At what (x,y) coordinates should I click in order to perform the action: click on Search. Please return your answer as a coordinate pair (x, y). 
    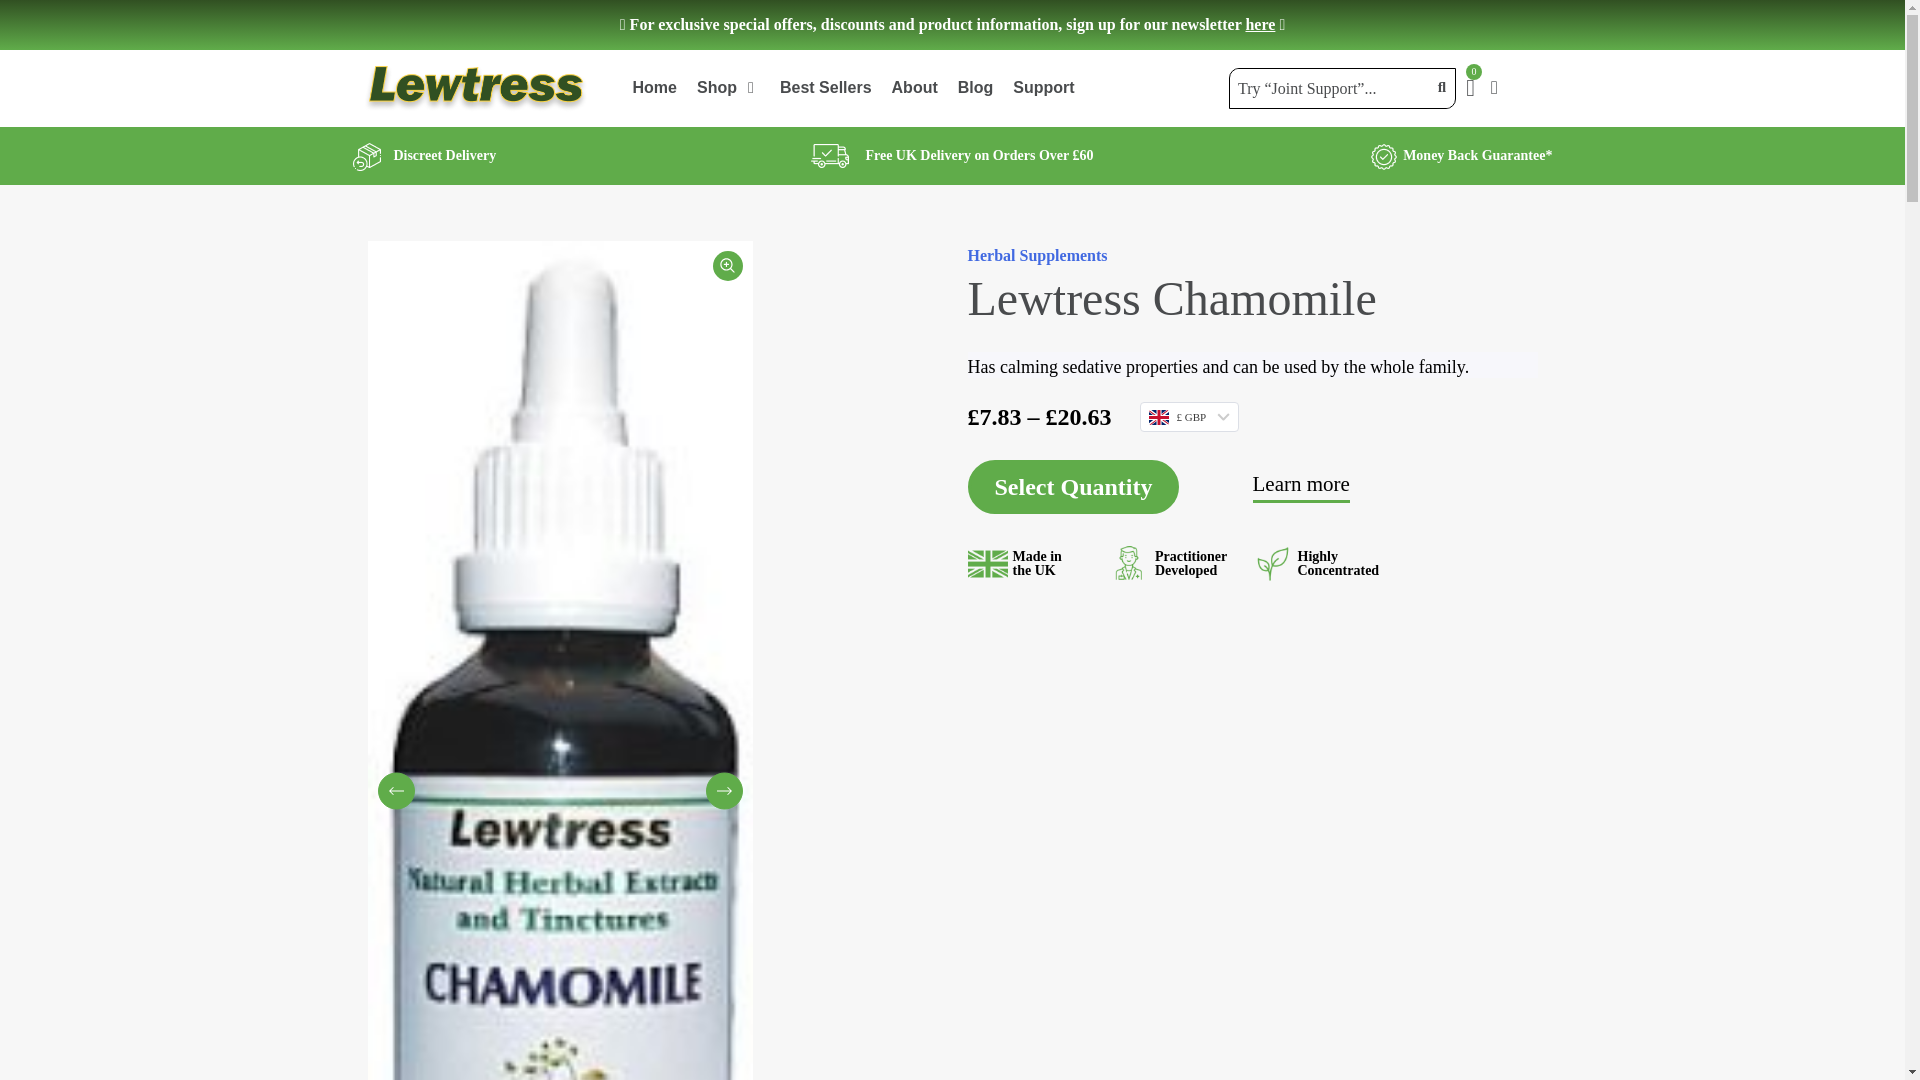
    Looking at the image, I should click on (1334, 88).